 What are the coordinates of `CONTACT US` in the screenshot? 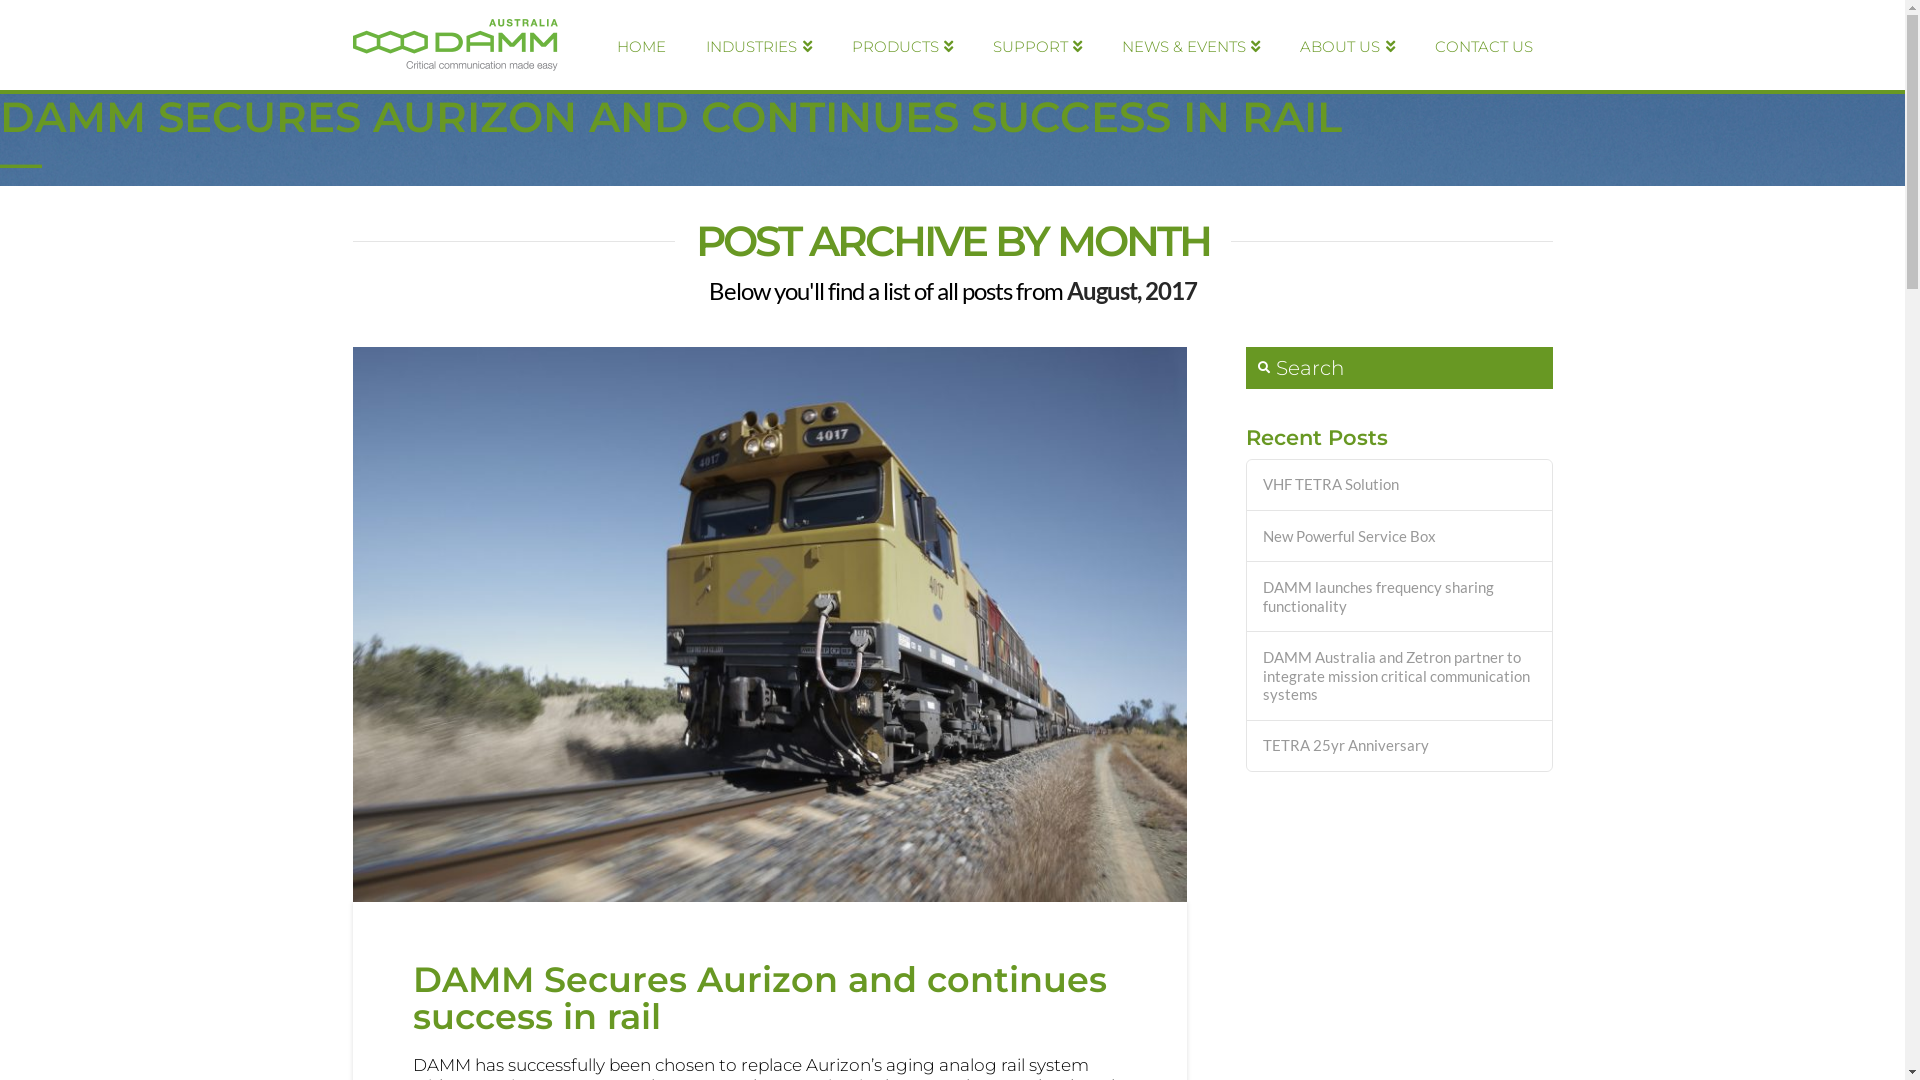 It's located at (1483, 45).